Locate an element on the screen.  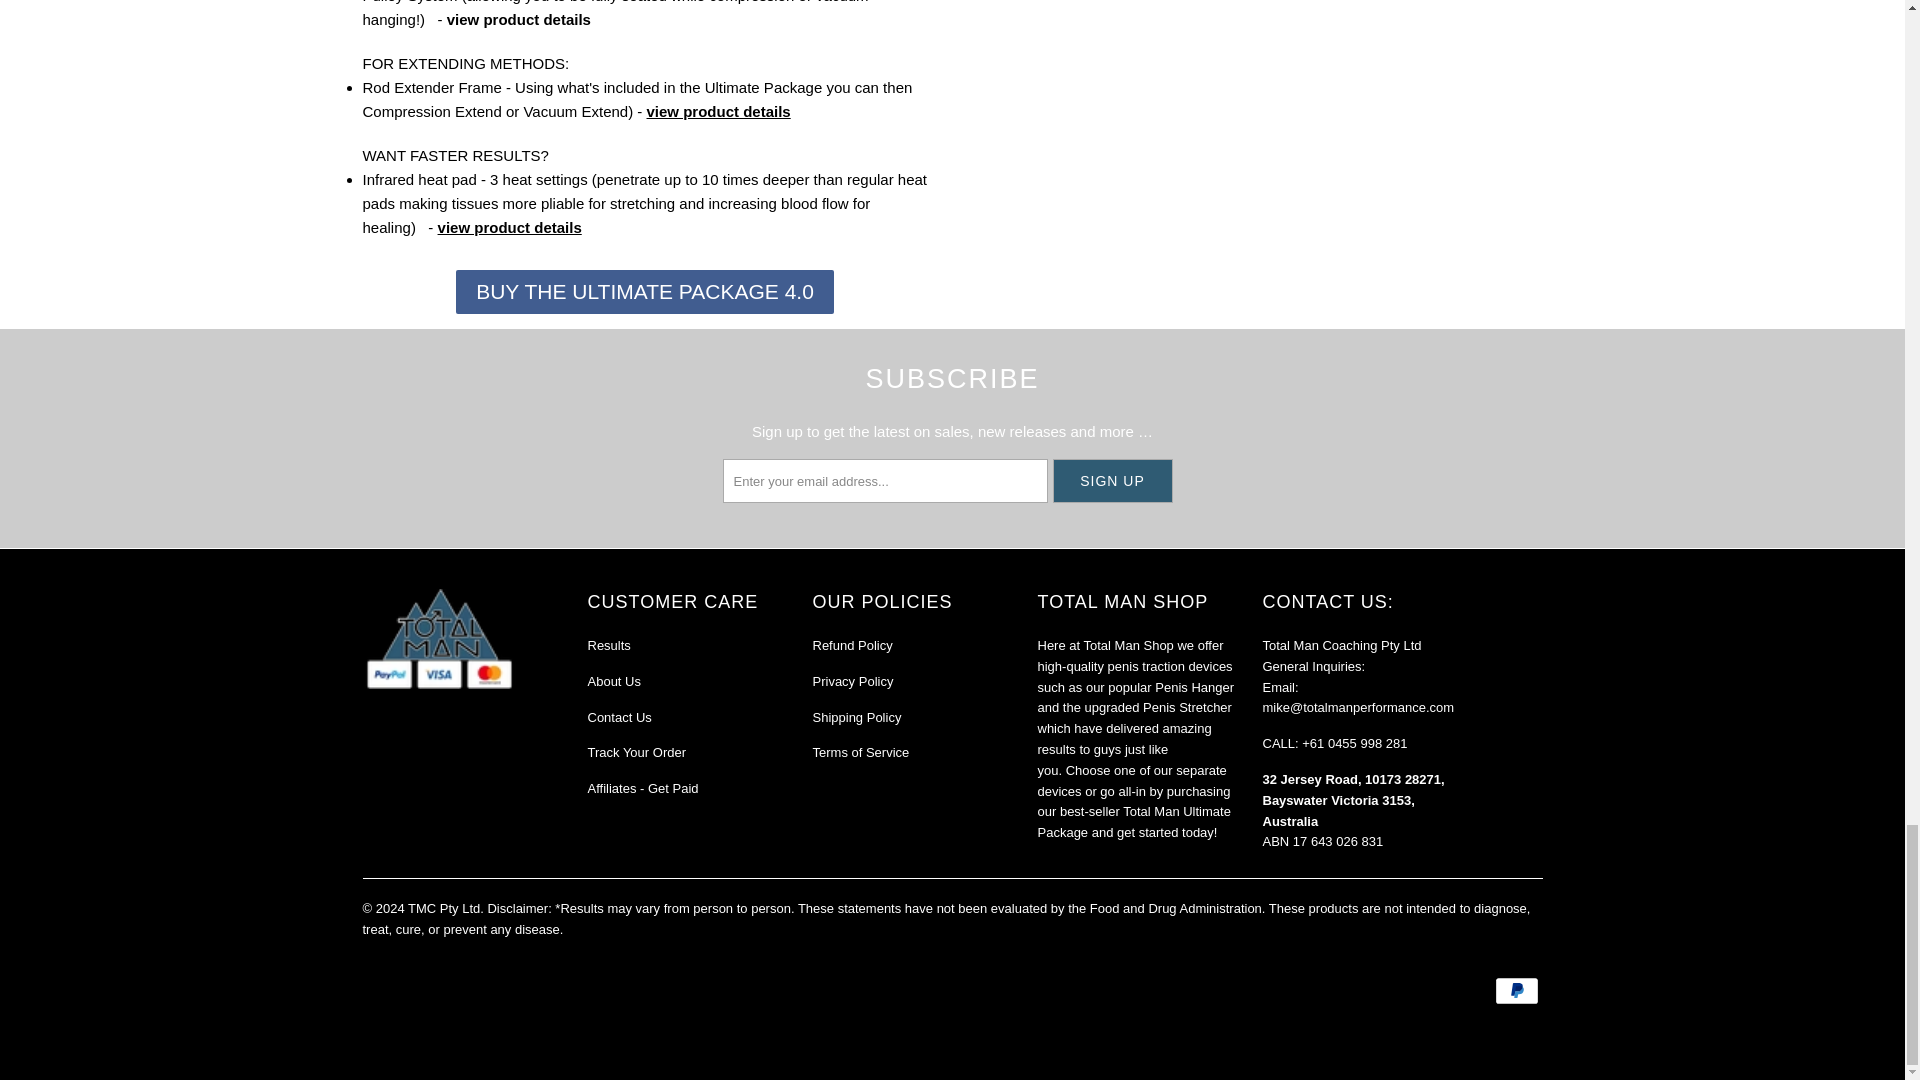
Terms of Service is located at coordinates (860, 752).